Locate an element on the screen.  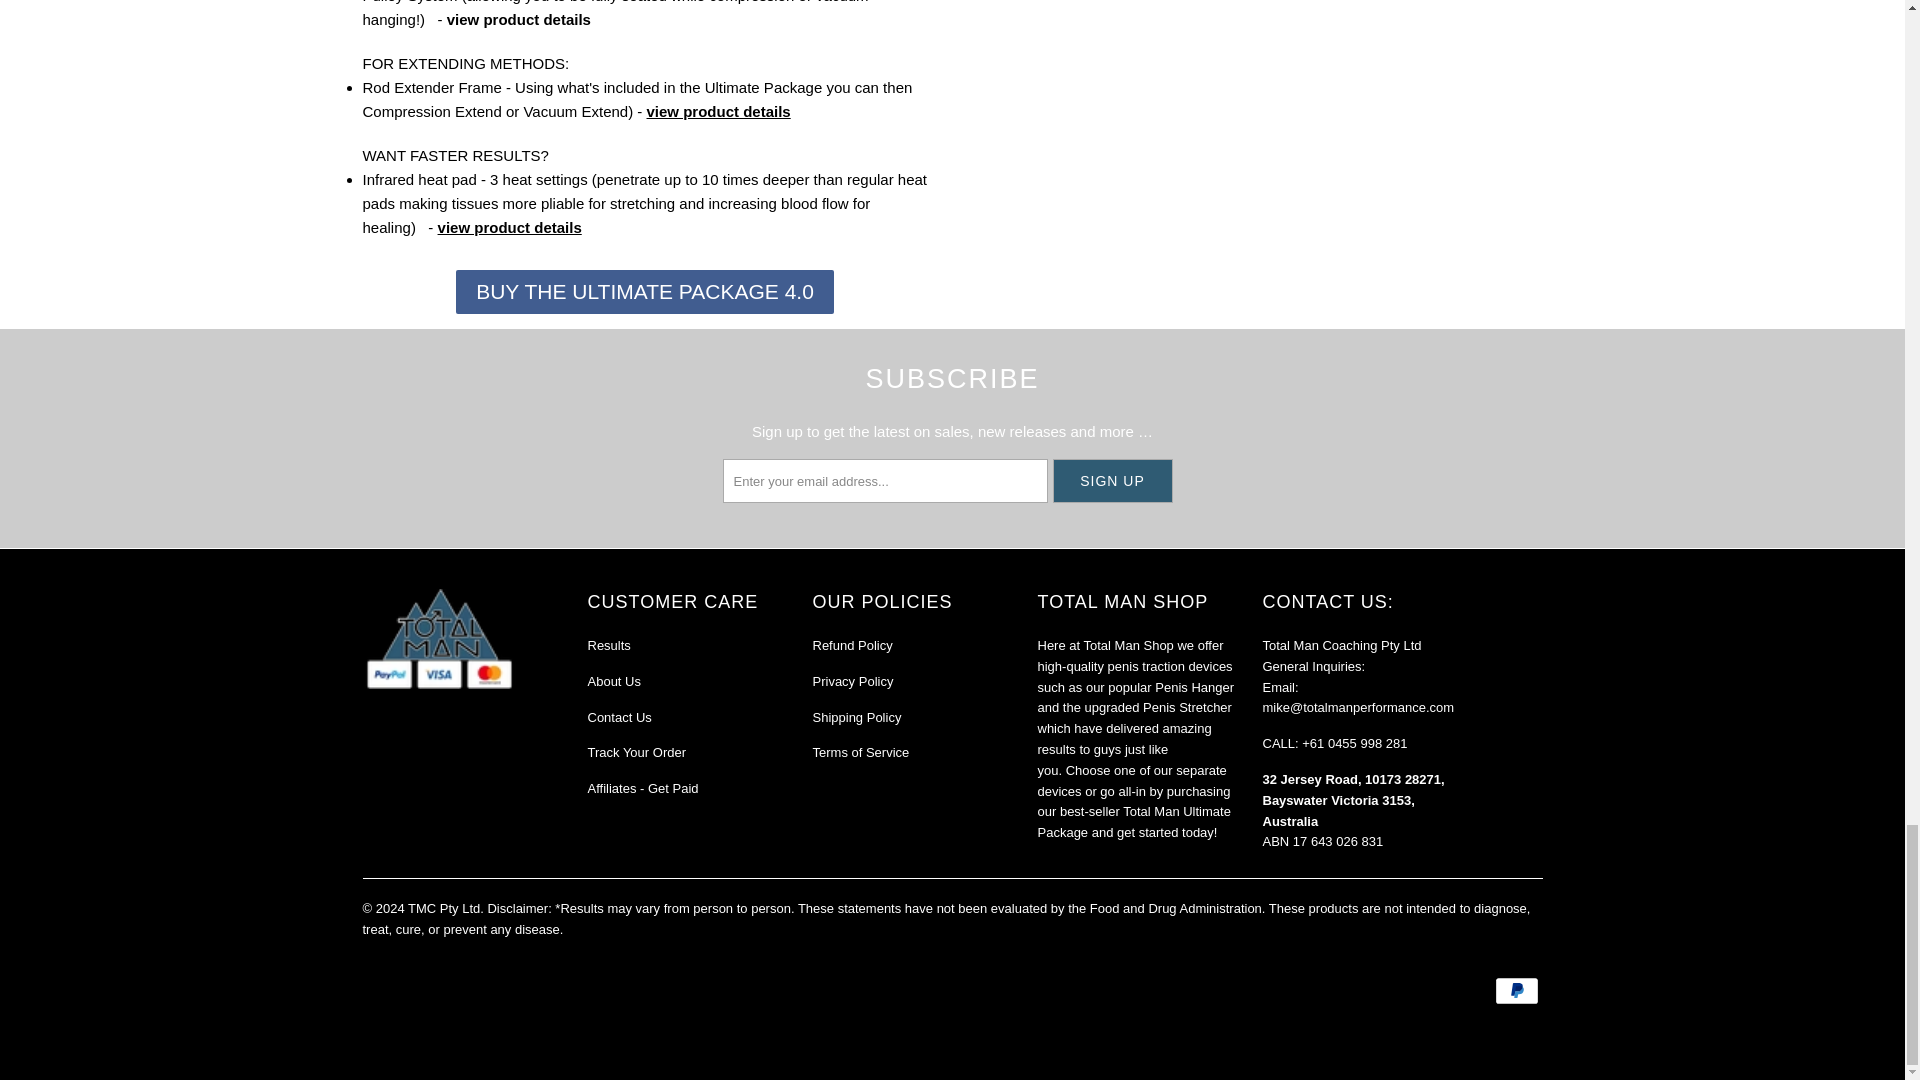
Terms of Service is located at coordinates (860, 752).